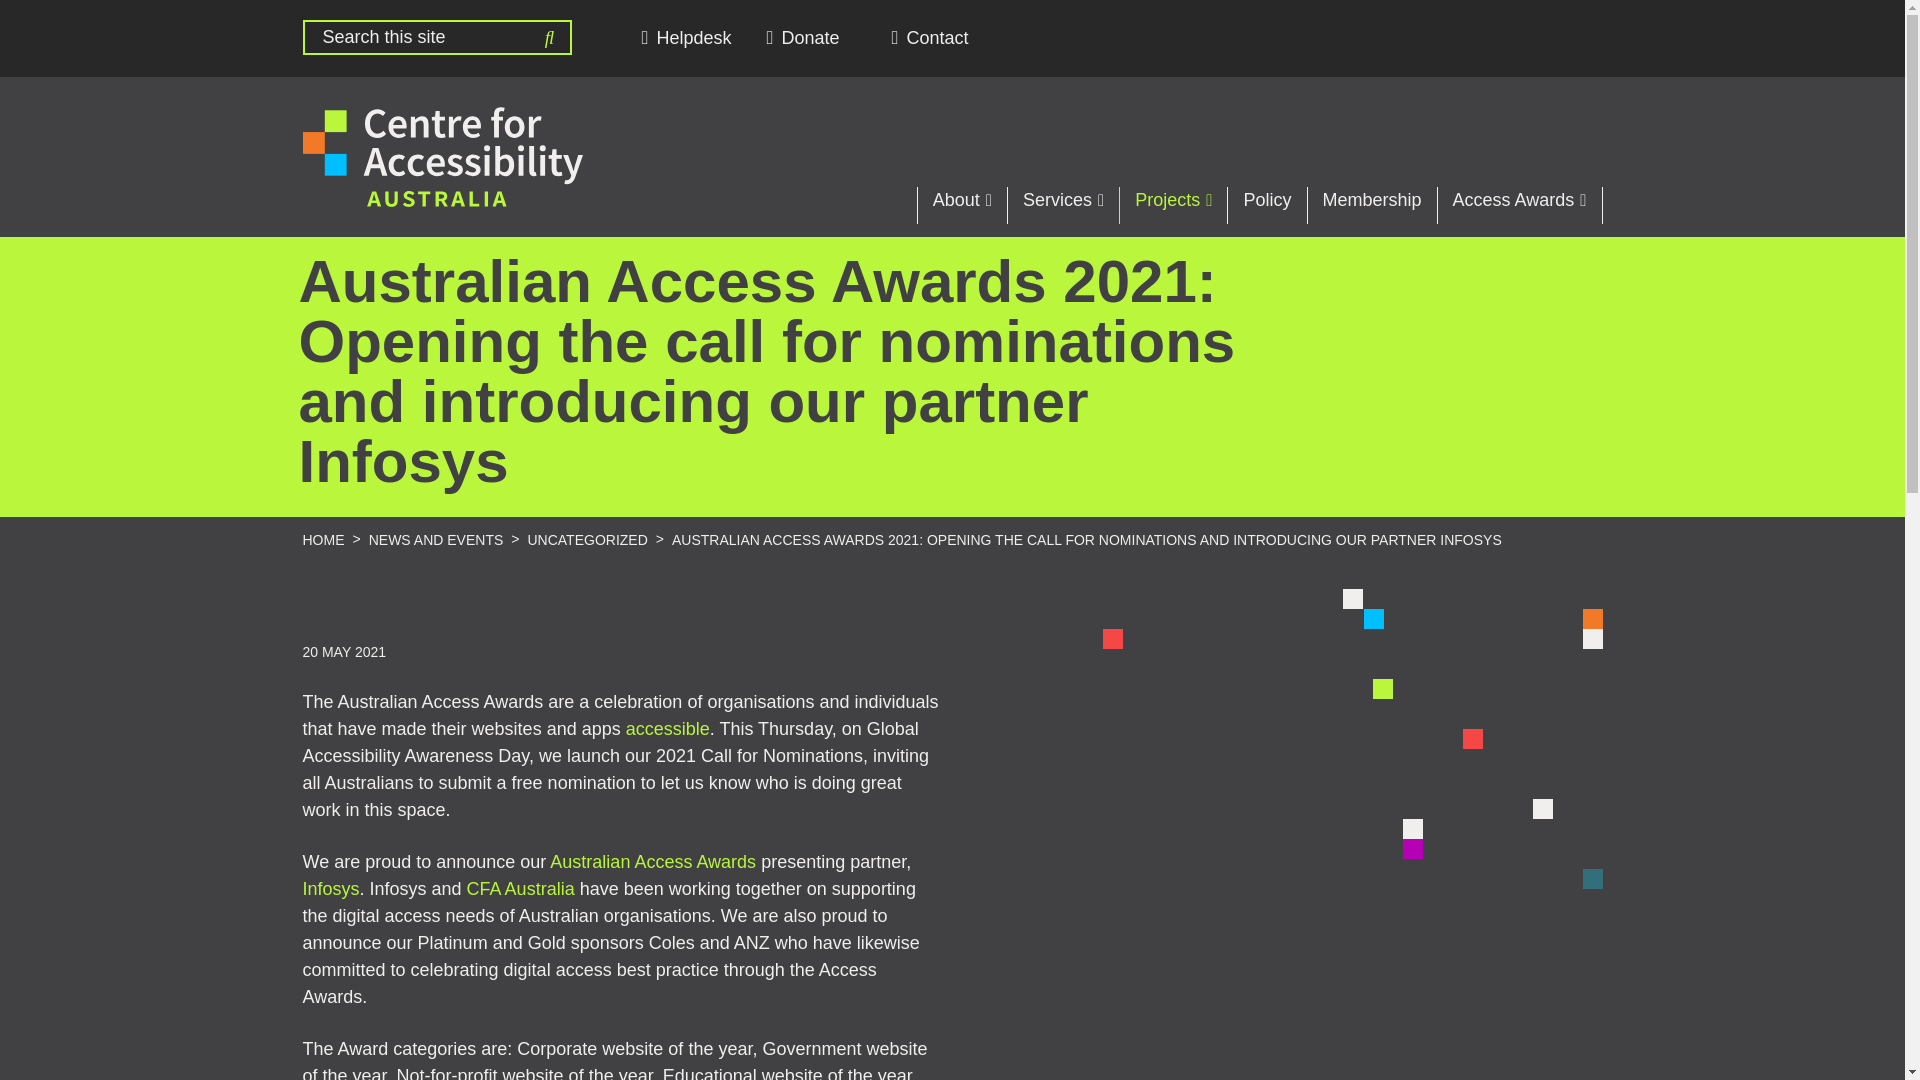 The height and width of the screenshot is (1080, 1920). Describe the element at coordinates (520, 890) in the screenshot. I see `CFA Australia` at that location.